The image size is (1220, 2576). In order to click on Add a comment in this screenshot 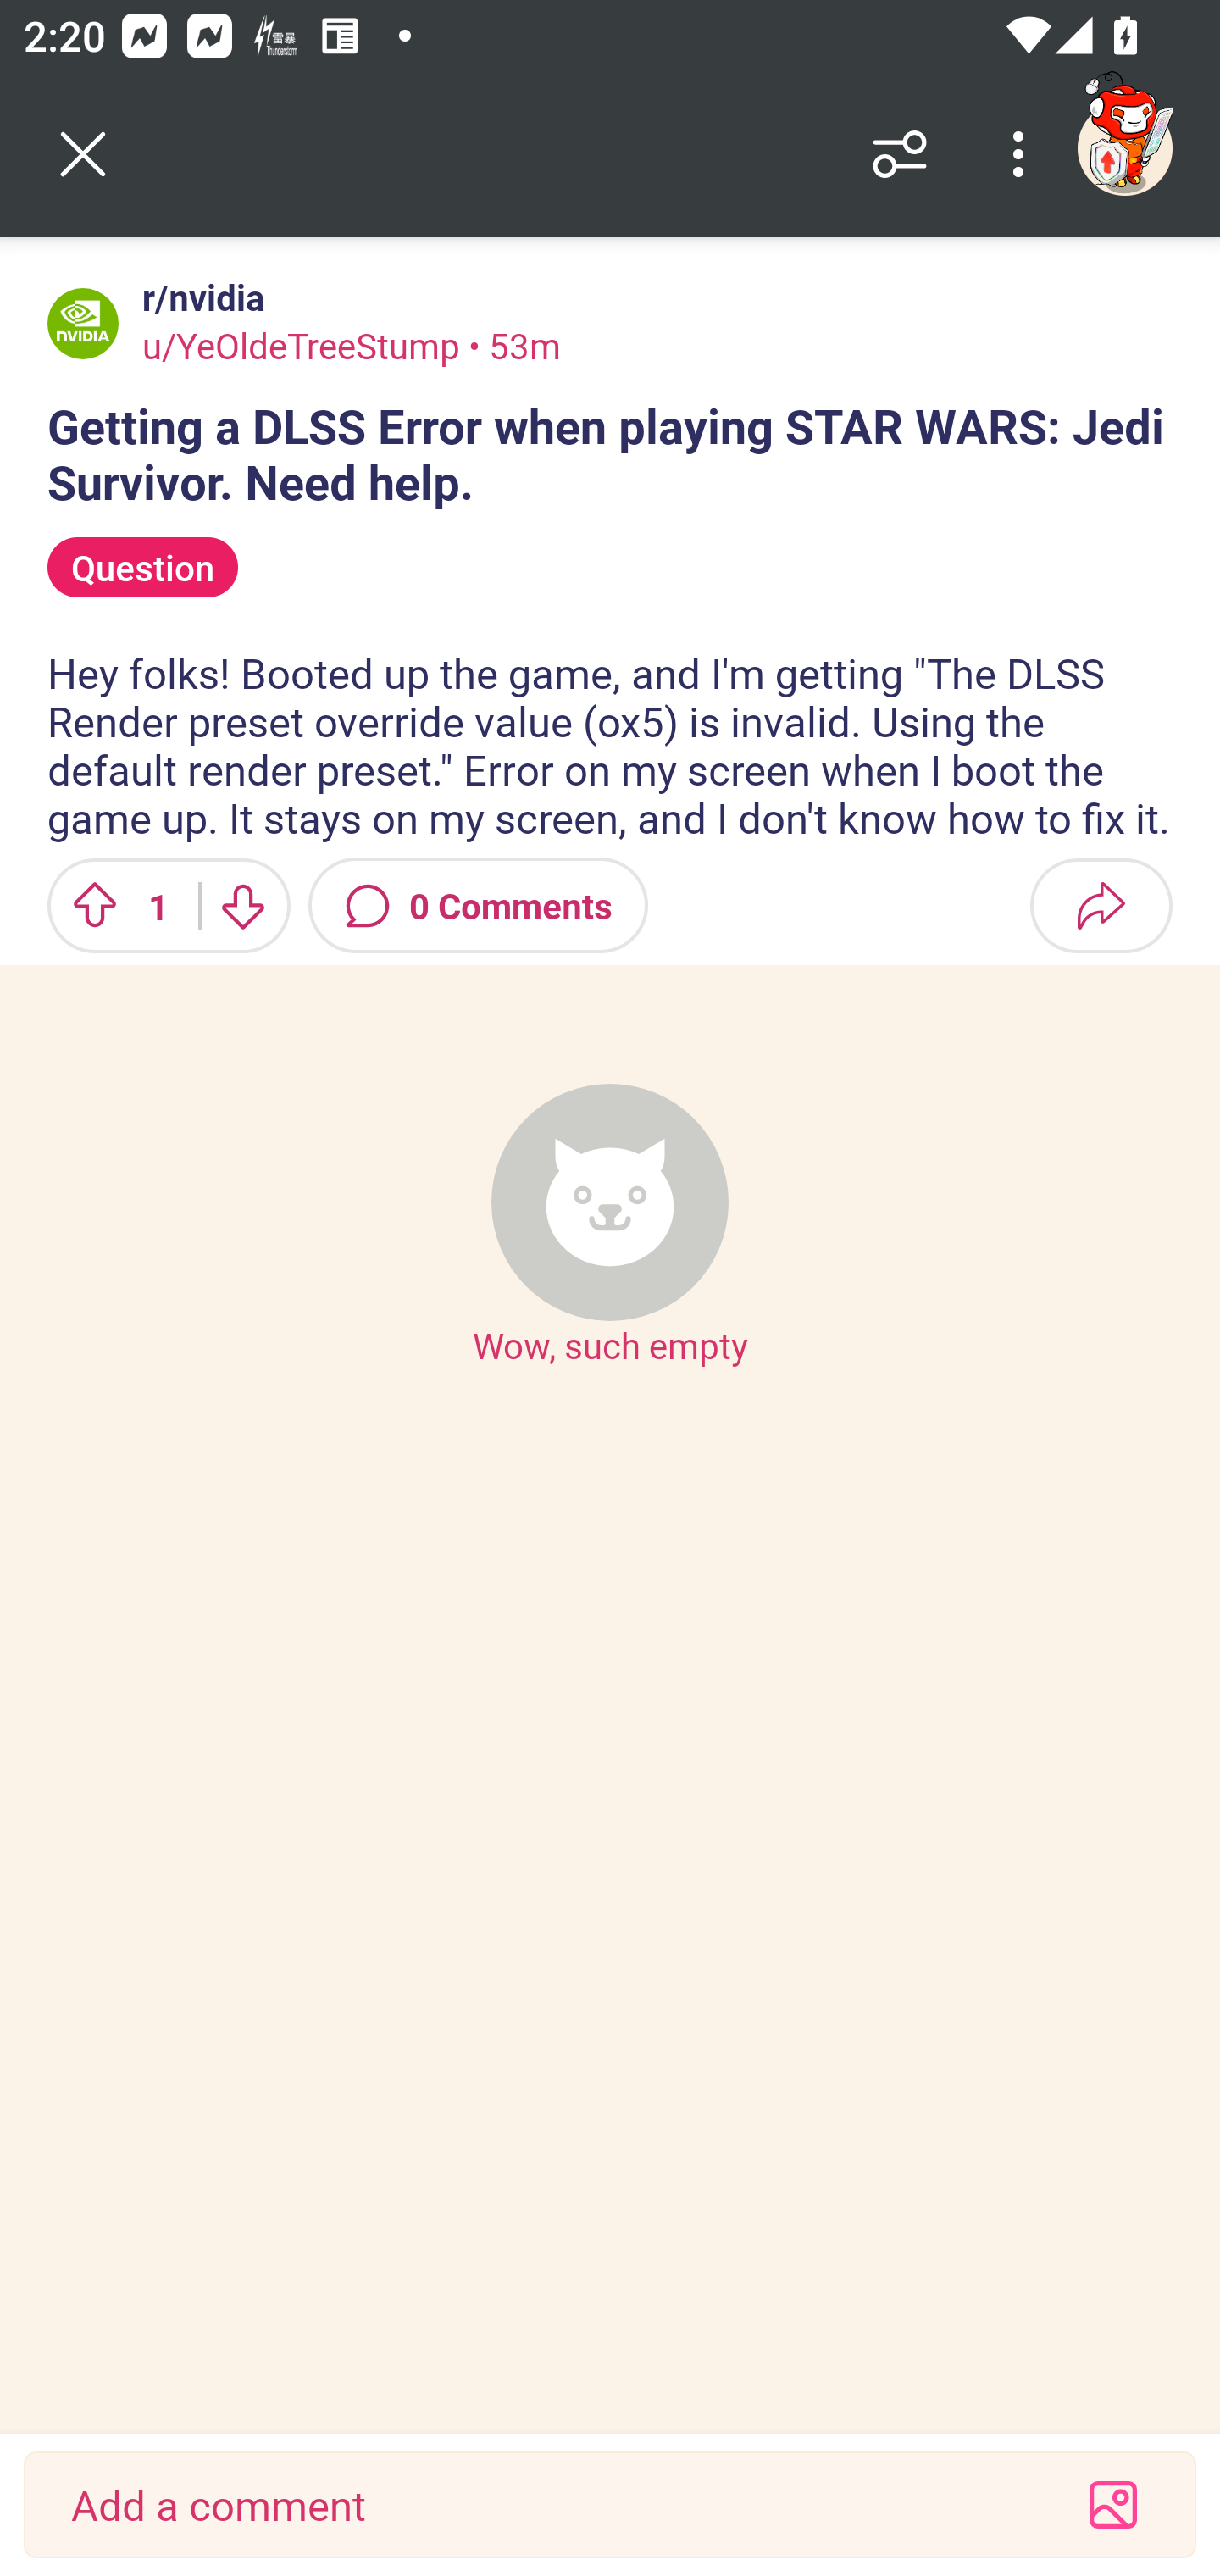, I will do `click(550, 2505)`.